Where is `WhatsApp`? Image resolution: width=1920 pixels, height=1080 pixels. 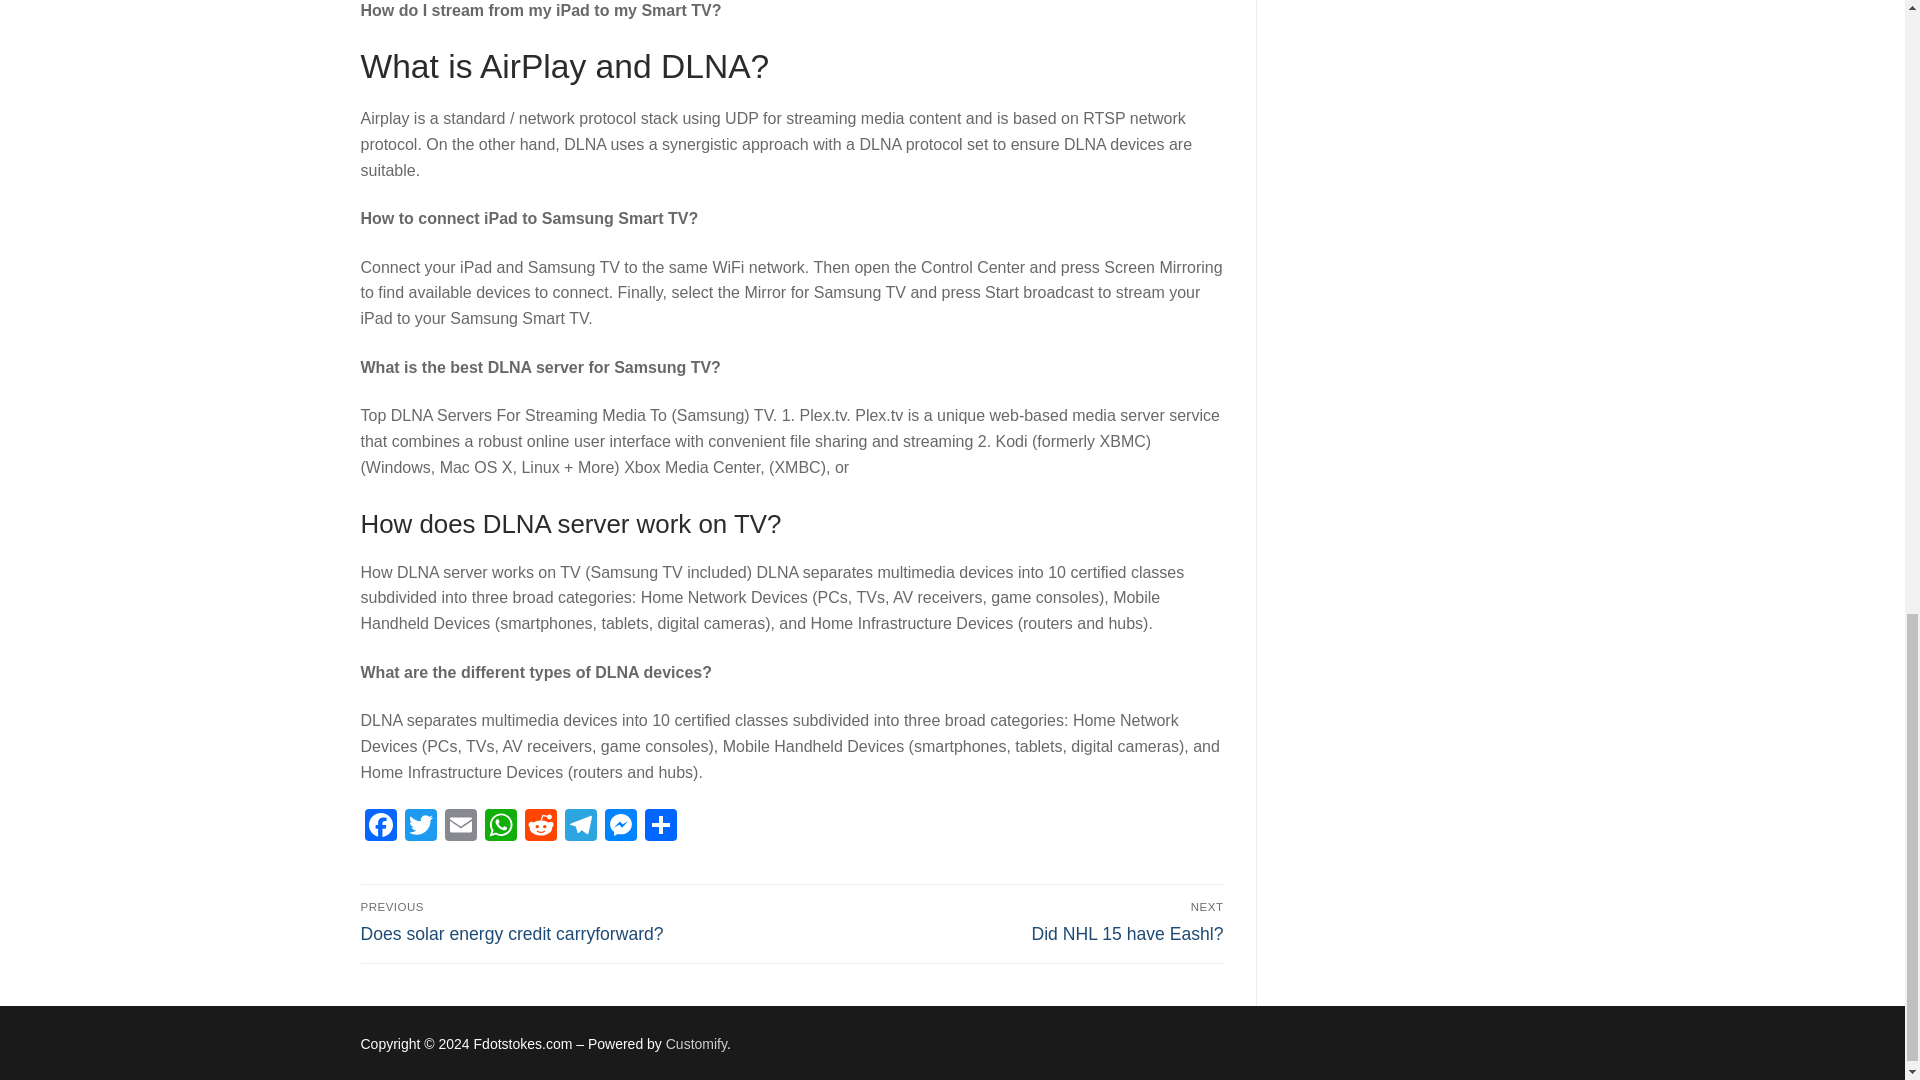 WhatsApp is located at coordinates (580, 826).